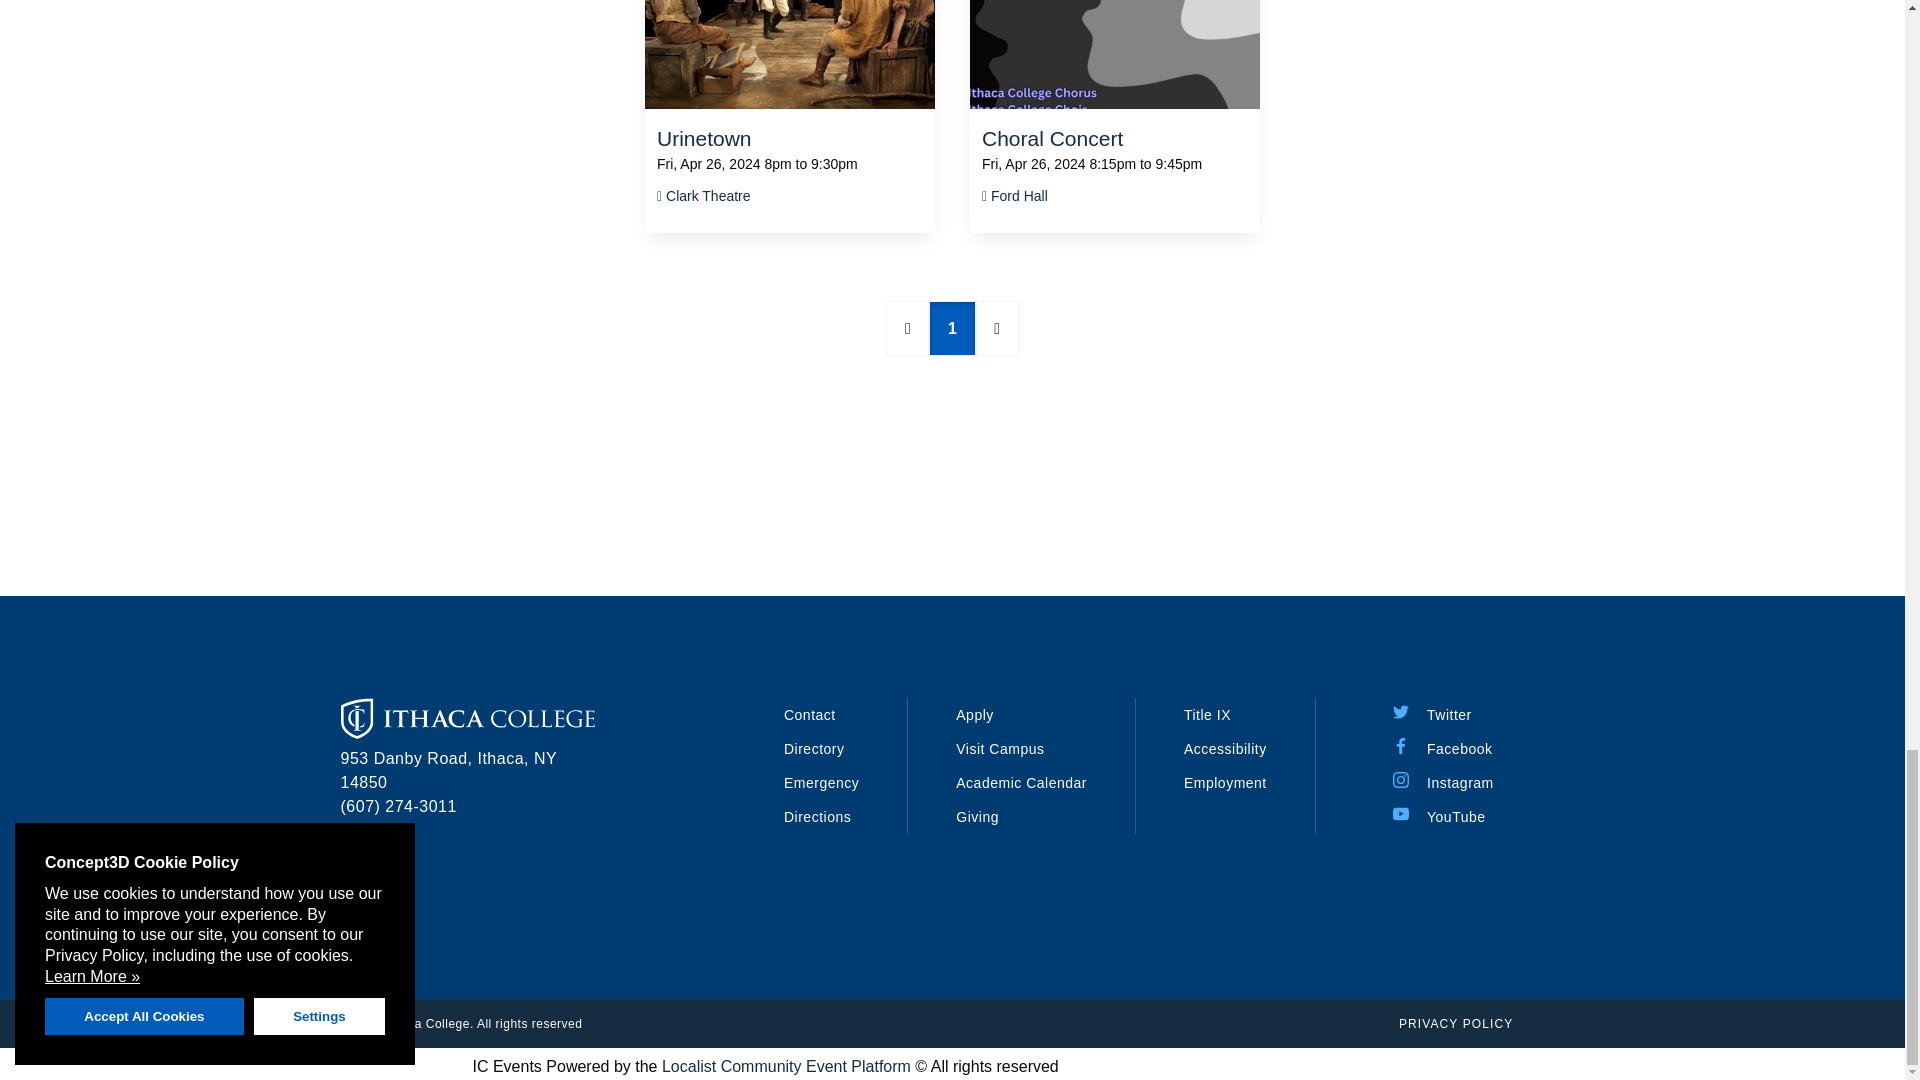 The image size is (1920, 1080). I want to click on Academic Calendar, so click(1021, 782).